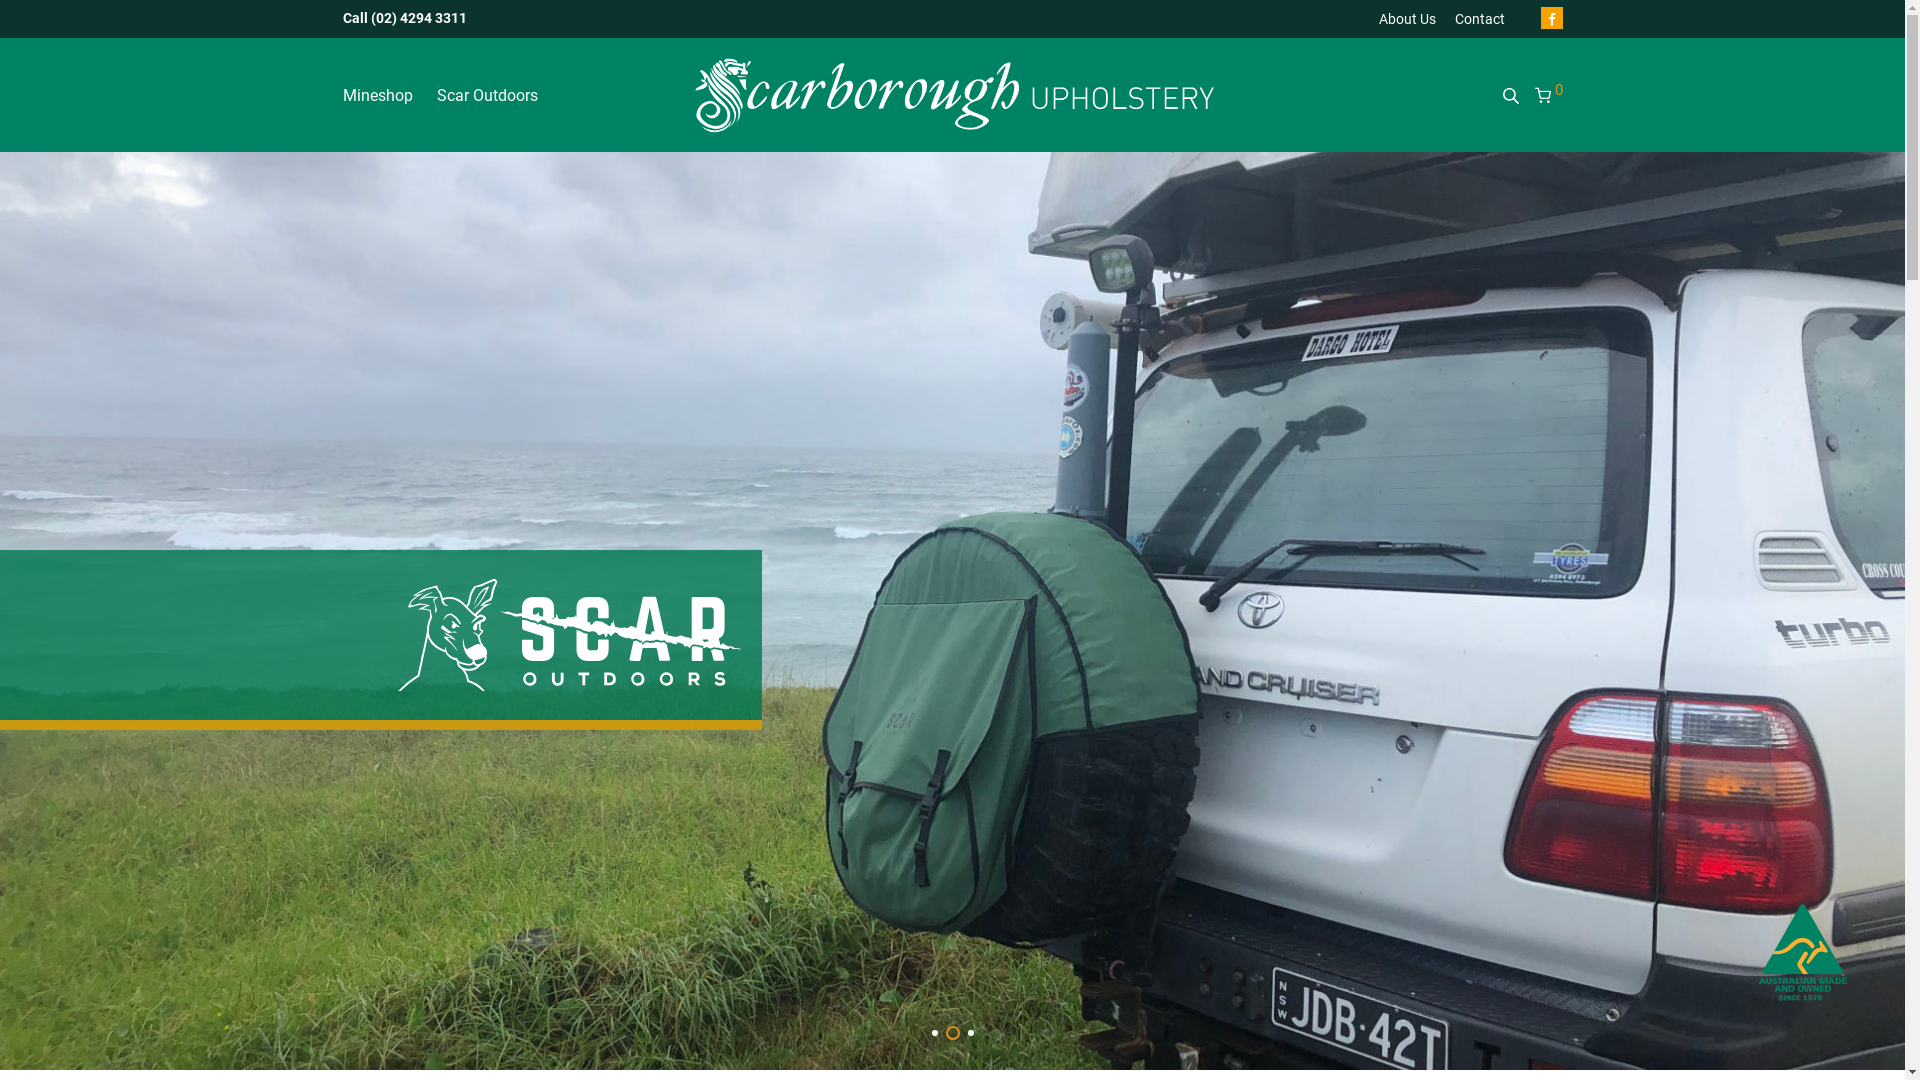 The height and width of the screenshot is (1080, 1920). Describe the element at coordinates (418, 18) in the screenshot. I see `(02) 4294 3311` at that location.